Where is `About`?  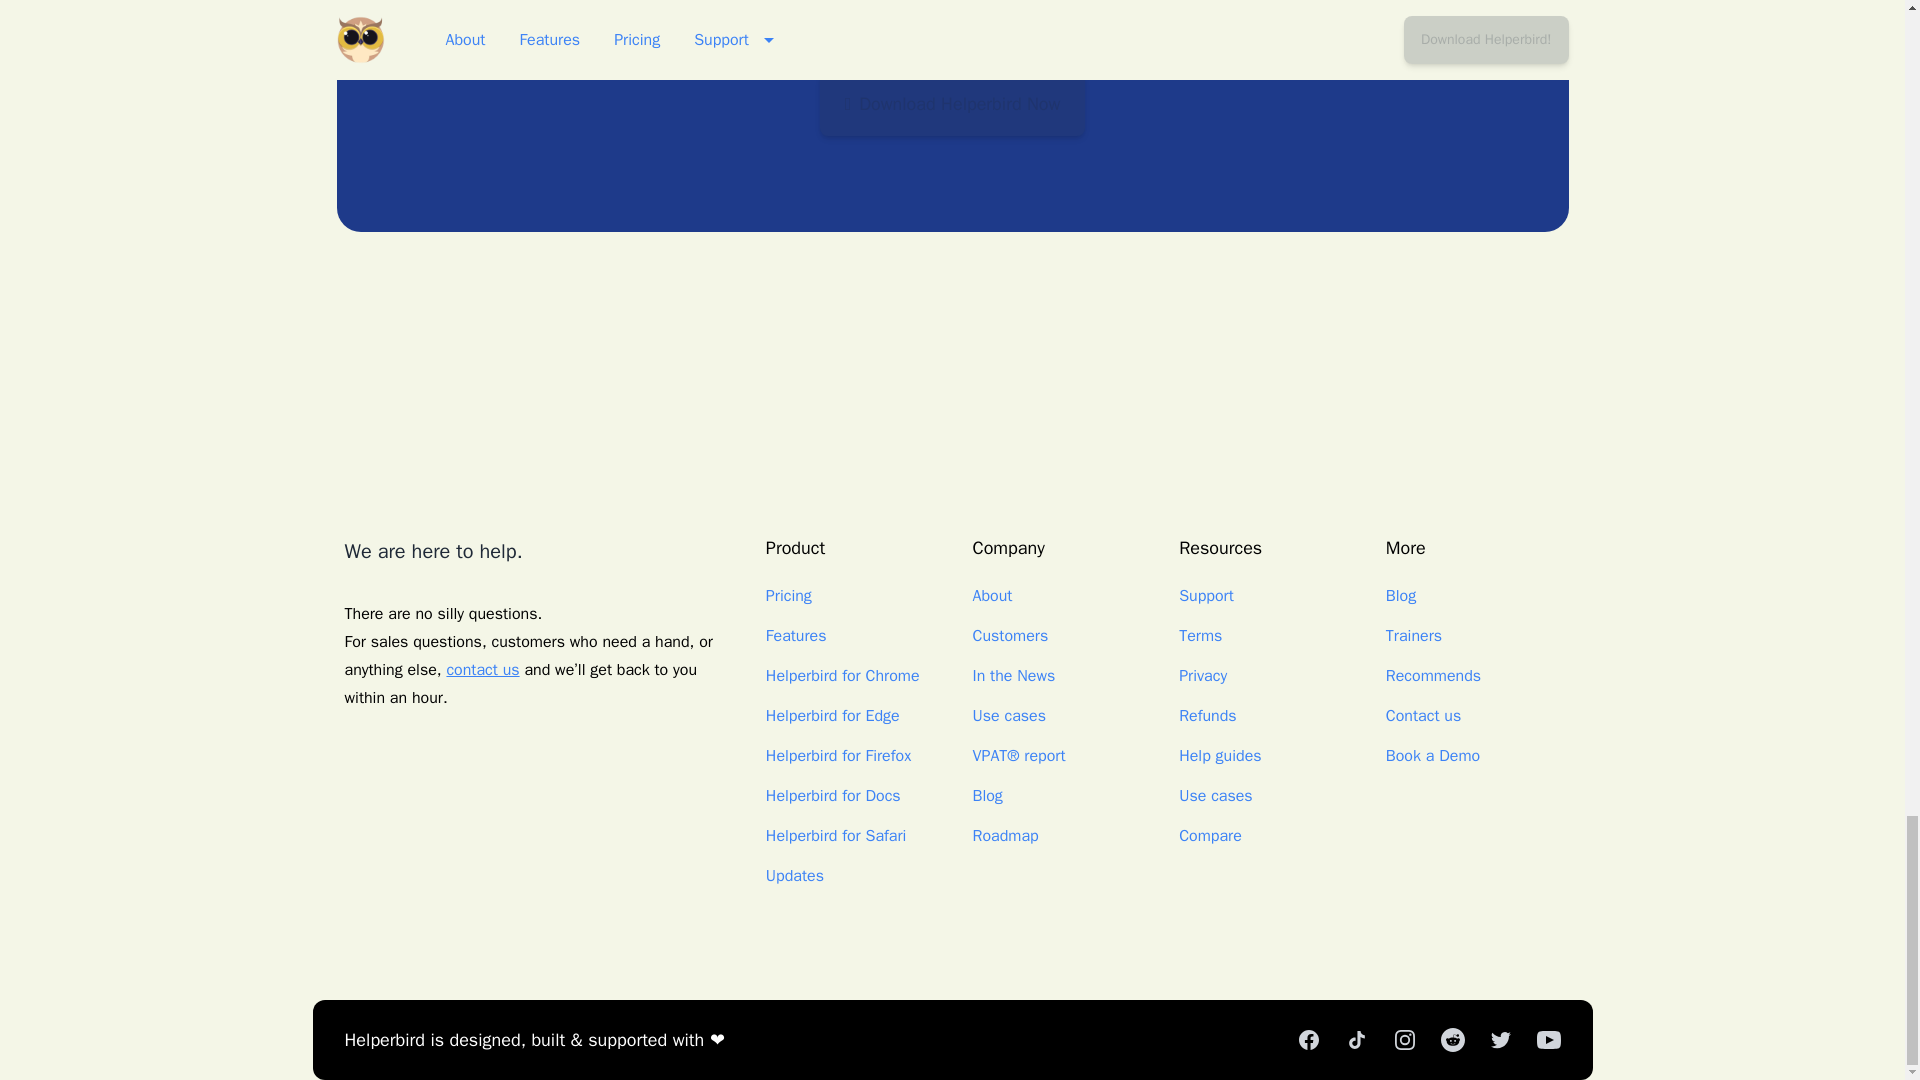
About is located at coordinates (991, 596).